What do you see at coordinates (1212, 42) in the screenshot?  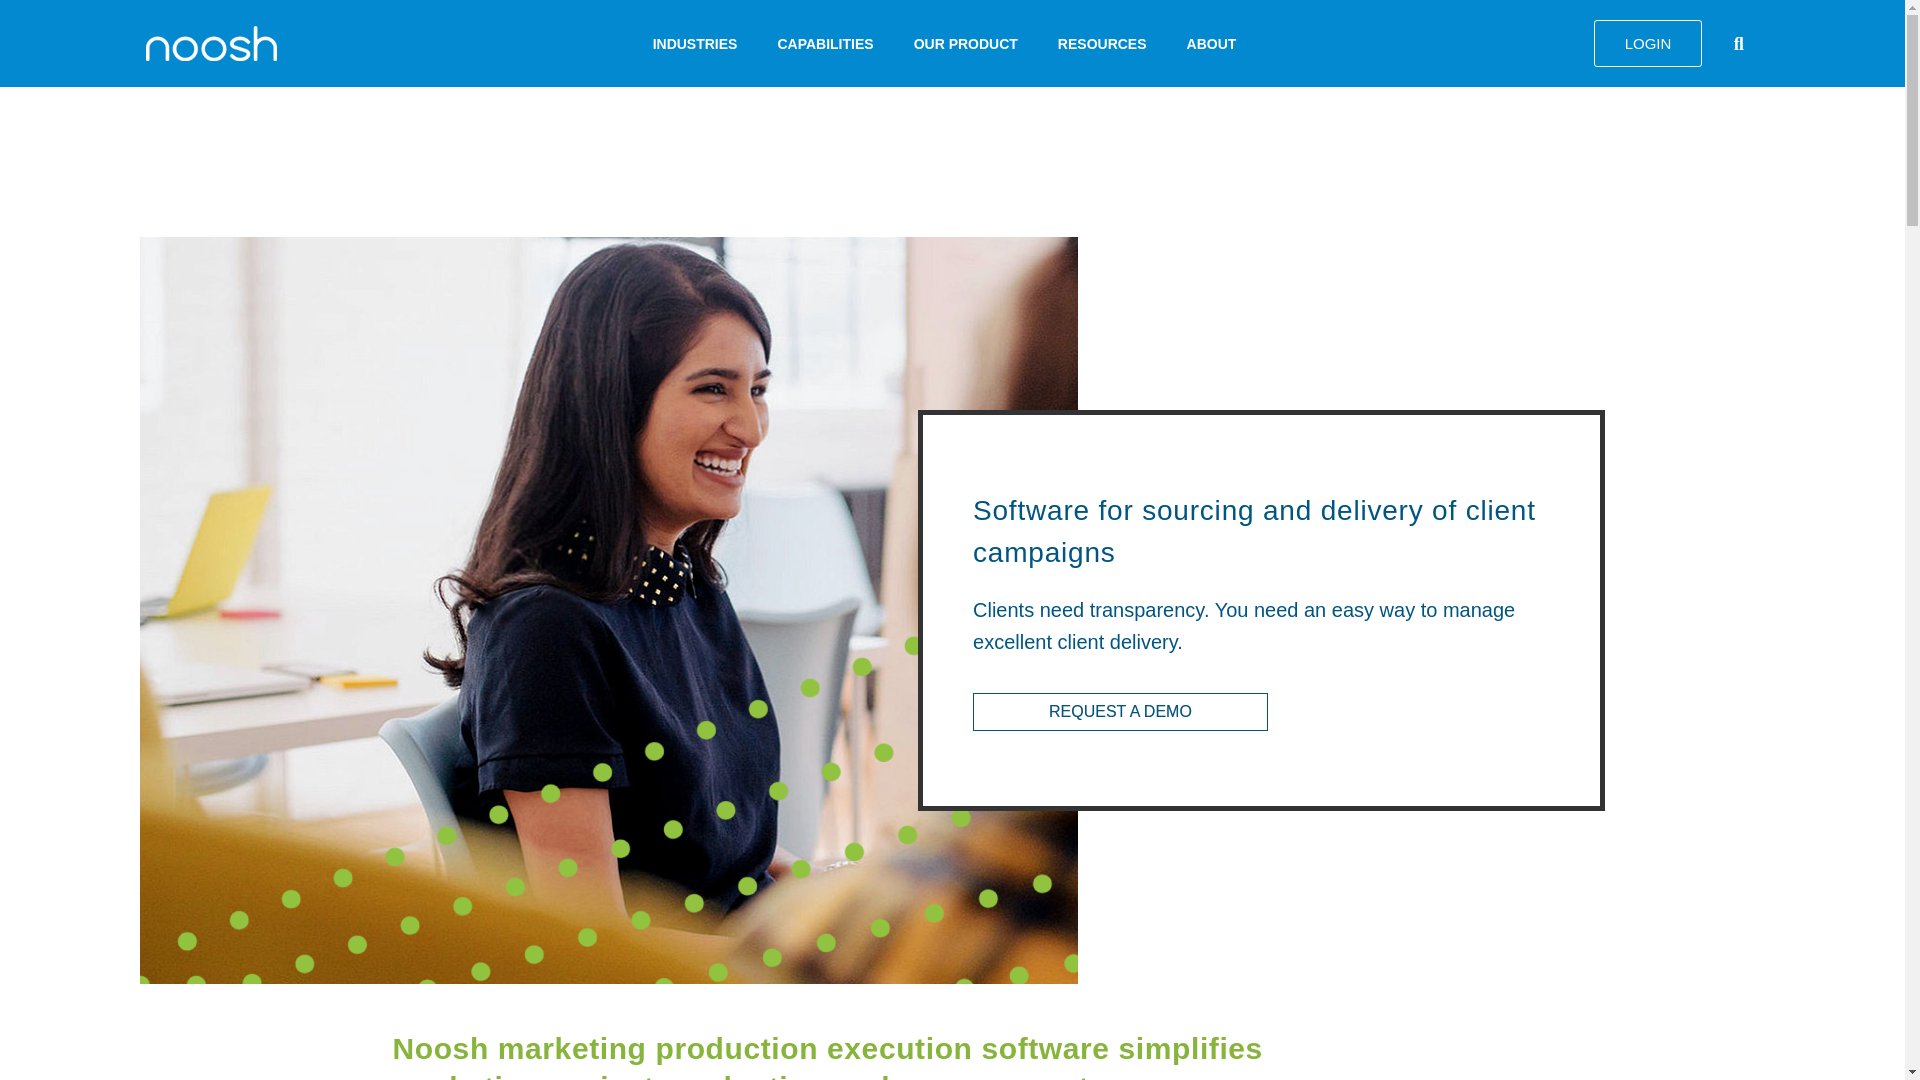 I see `ABOUT` at bounding box center [1212, 42].